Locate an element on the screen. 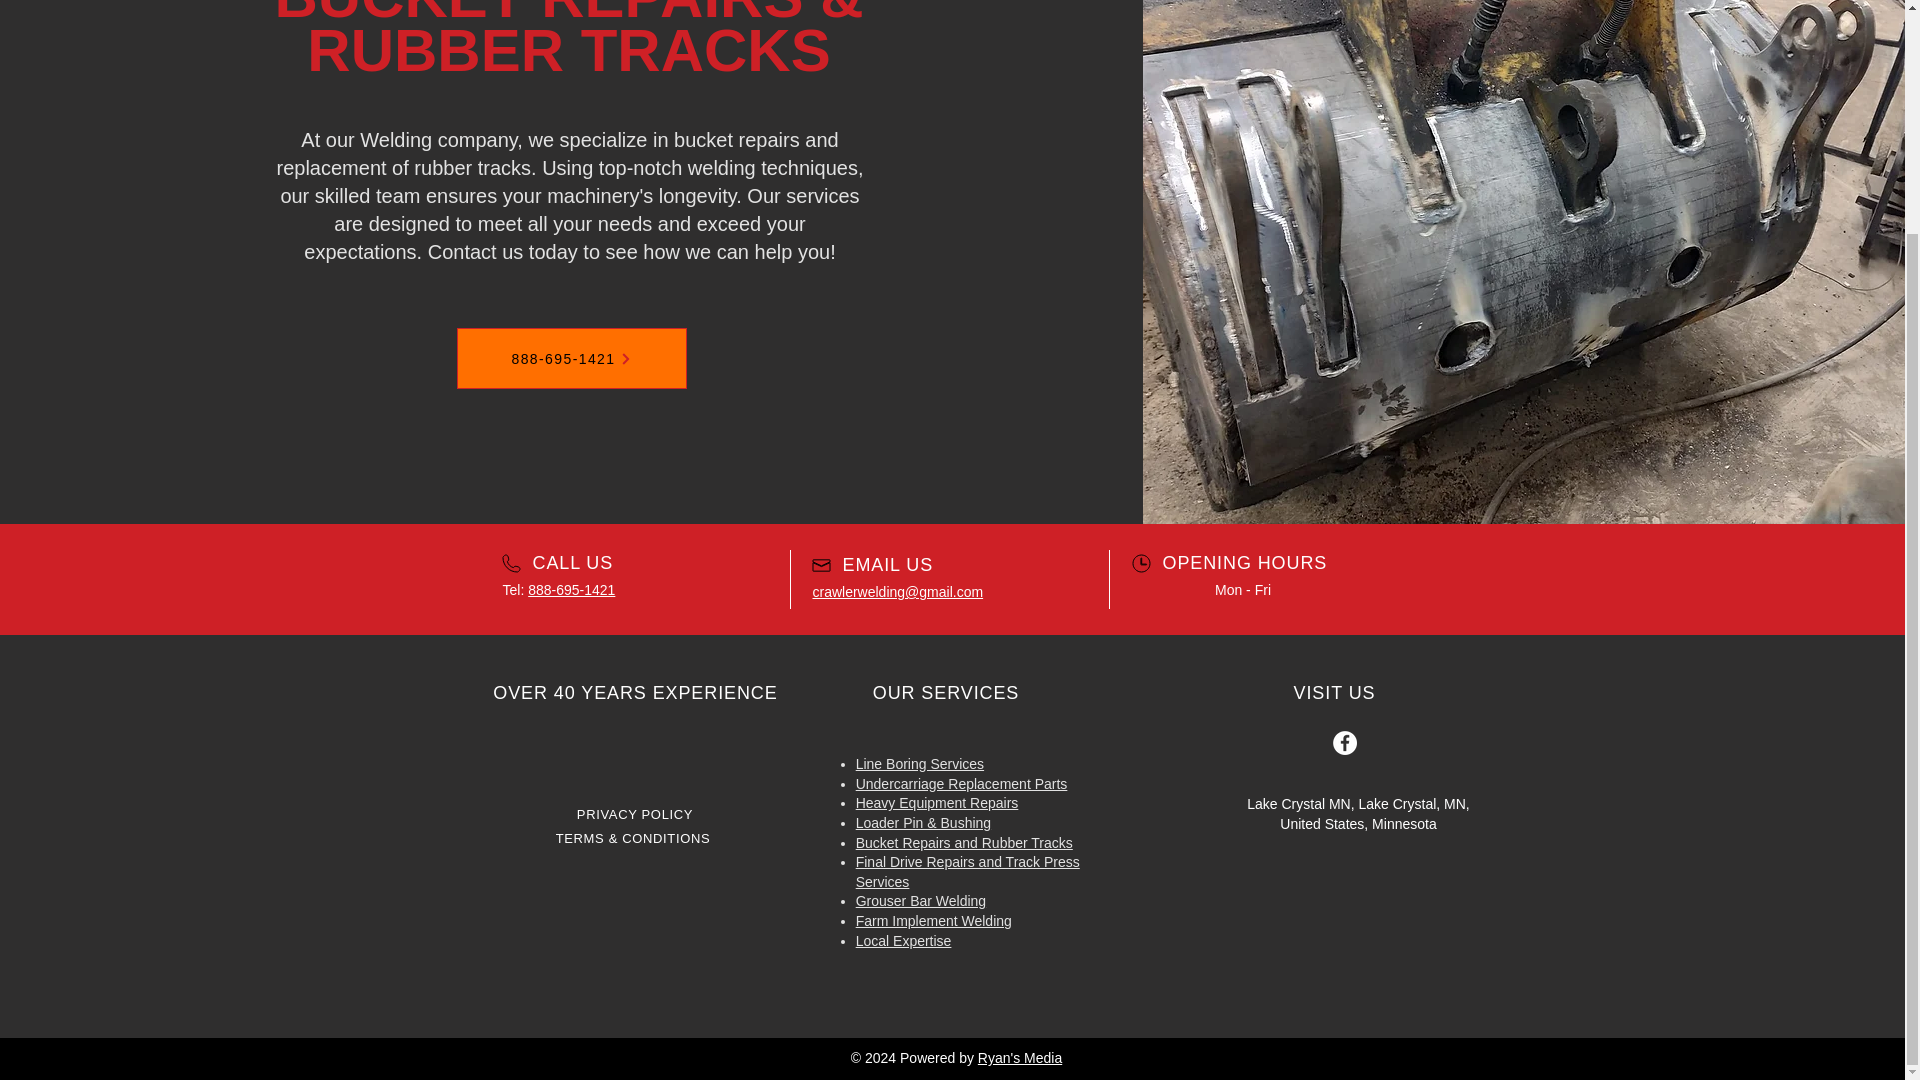  888-695-1421 is located at coordinates (571, 590).